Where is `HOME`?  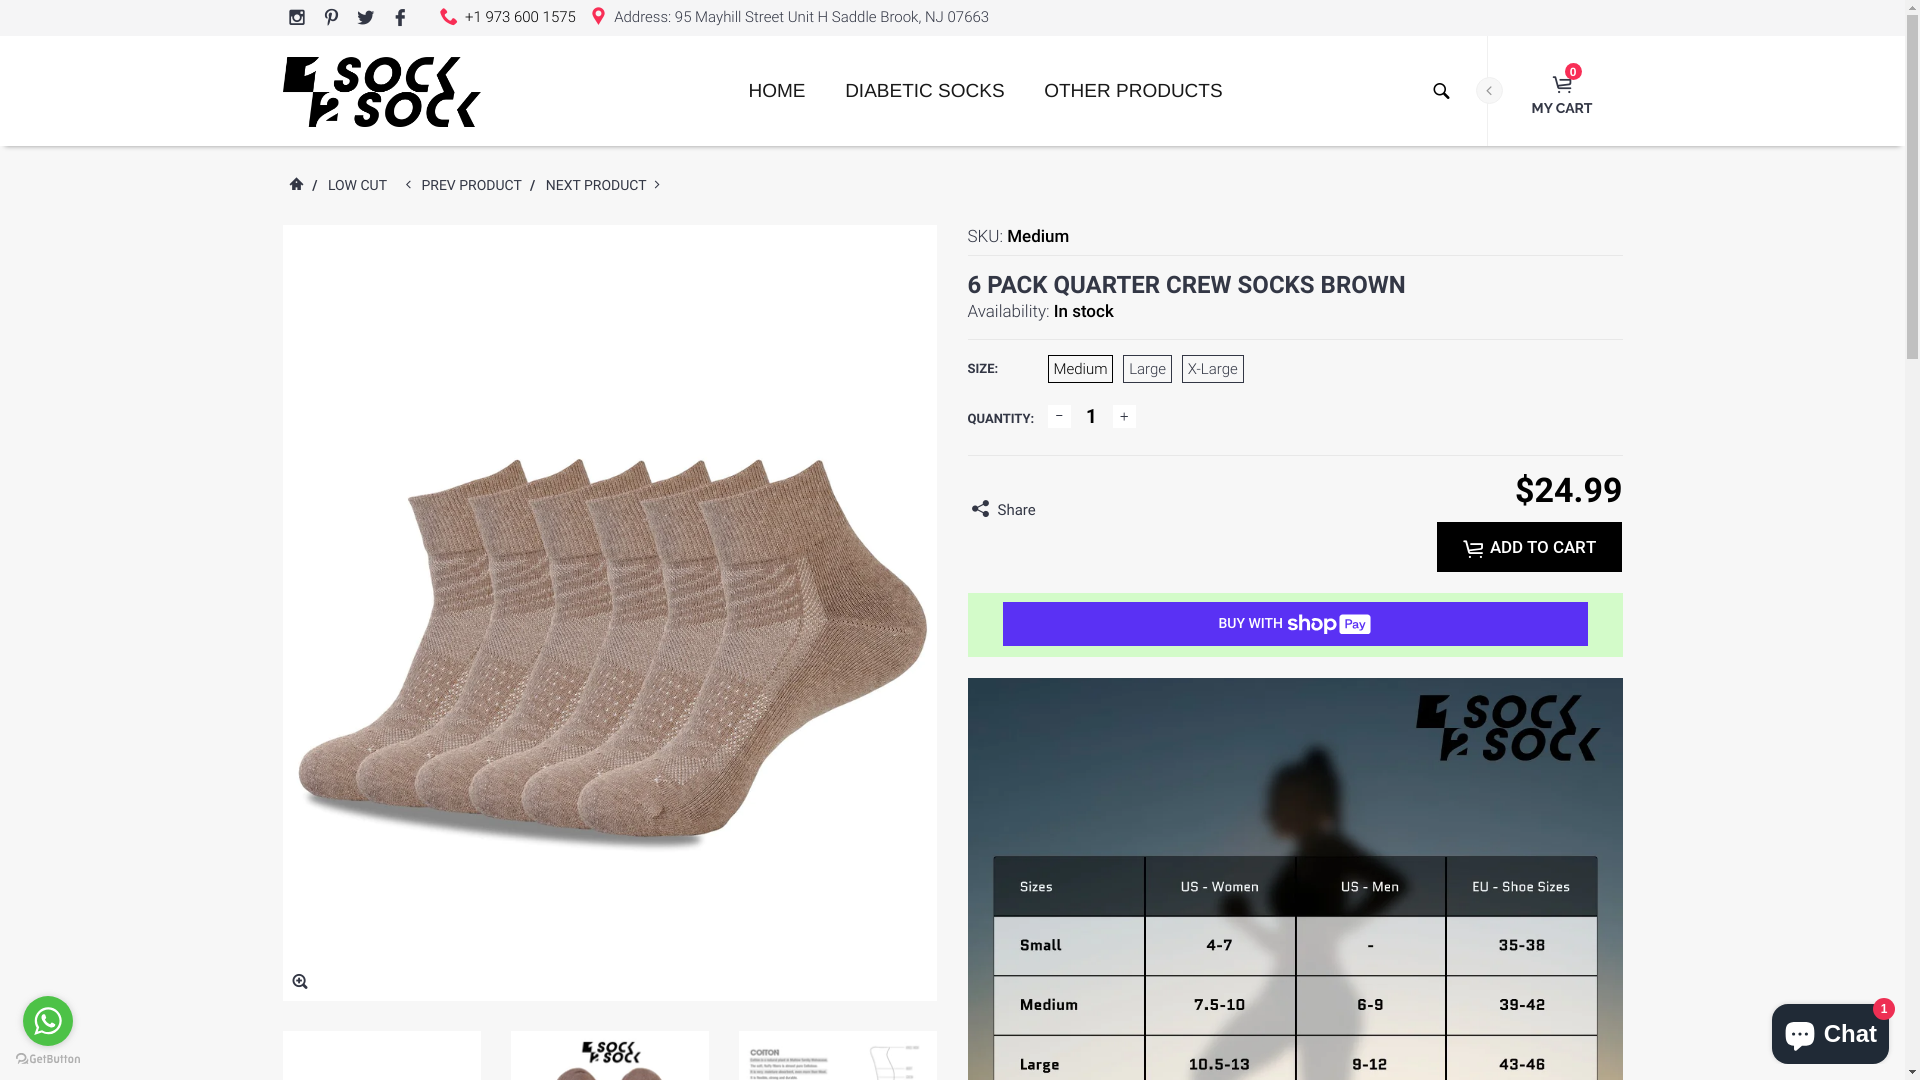
HOME is located at coordinates (776, 101).